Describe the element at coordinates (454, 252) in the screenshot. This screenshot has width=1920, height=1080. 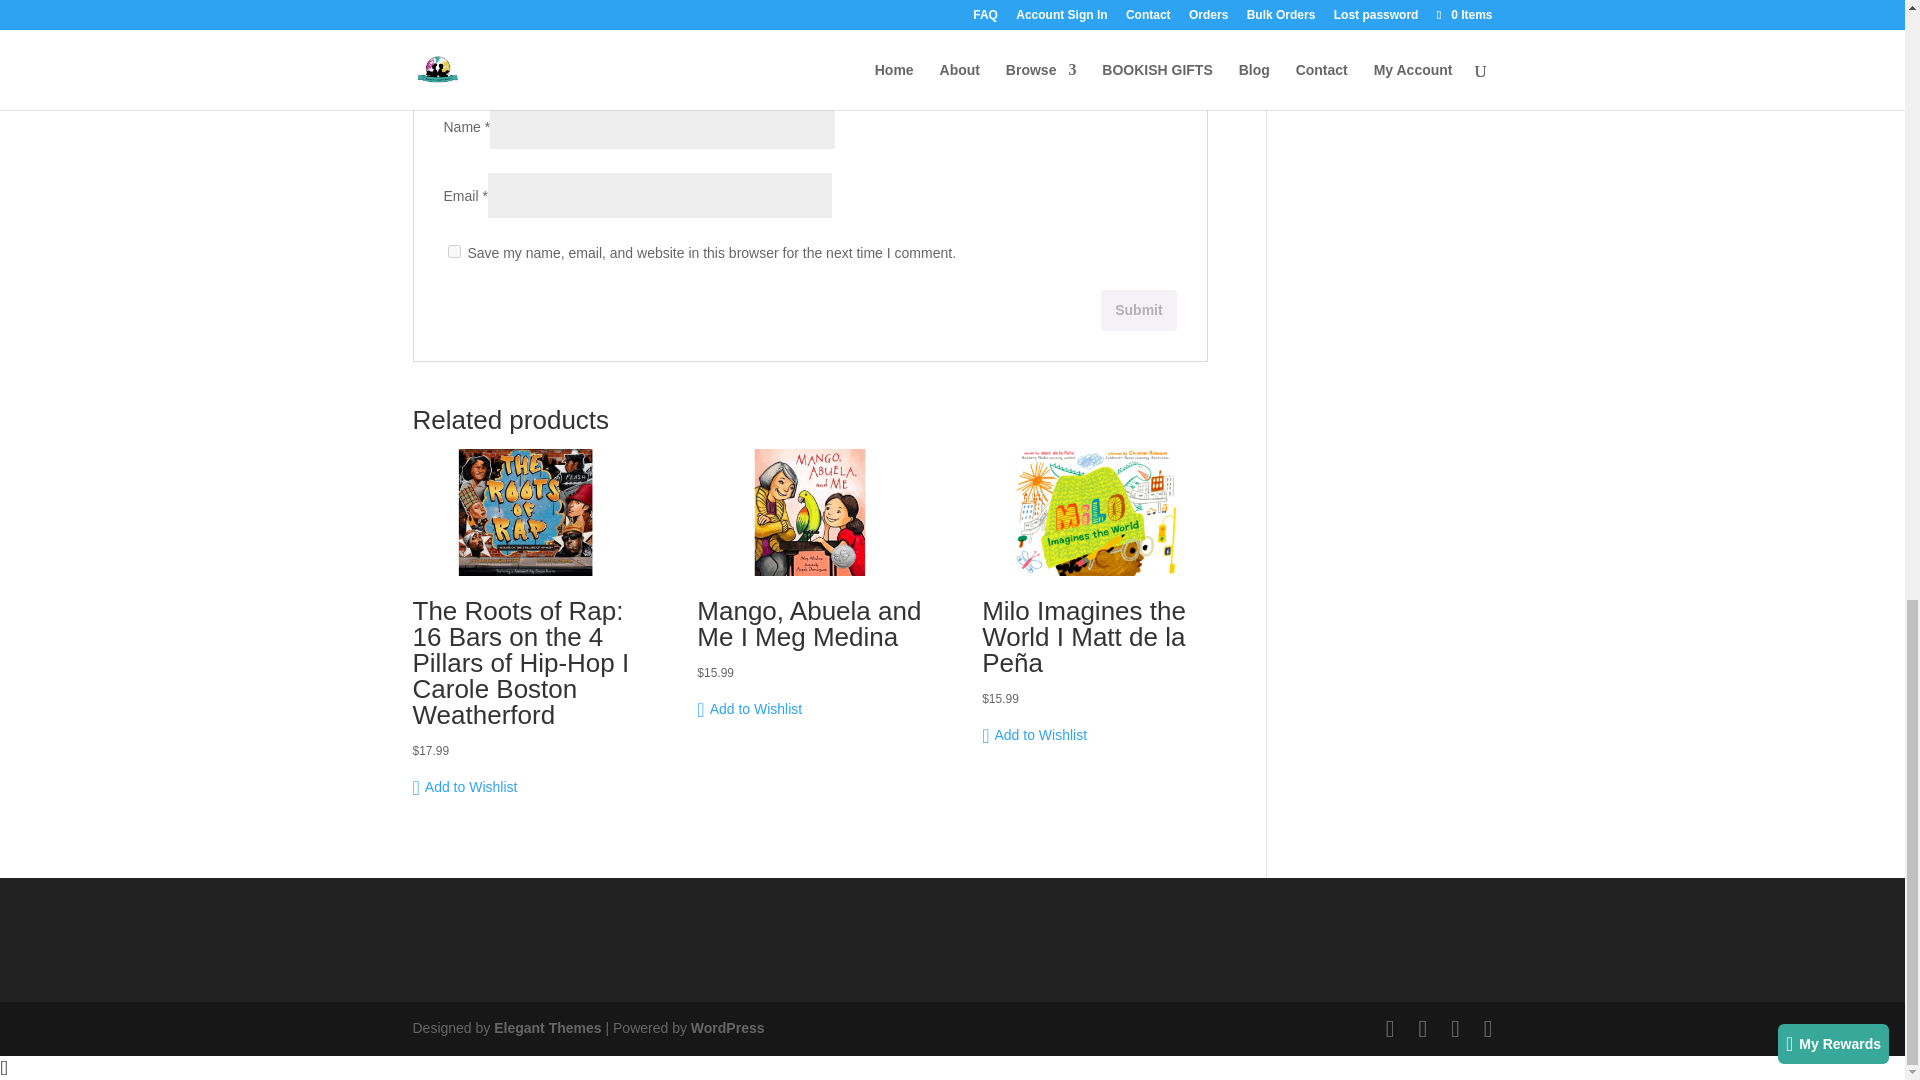
I see `yes` at that location.